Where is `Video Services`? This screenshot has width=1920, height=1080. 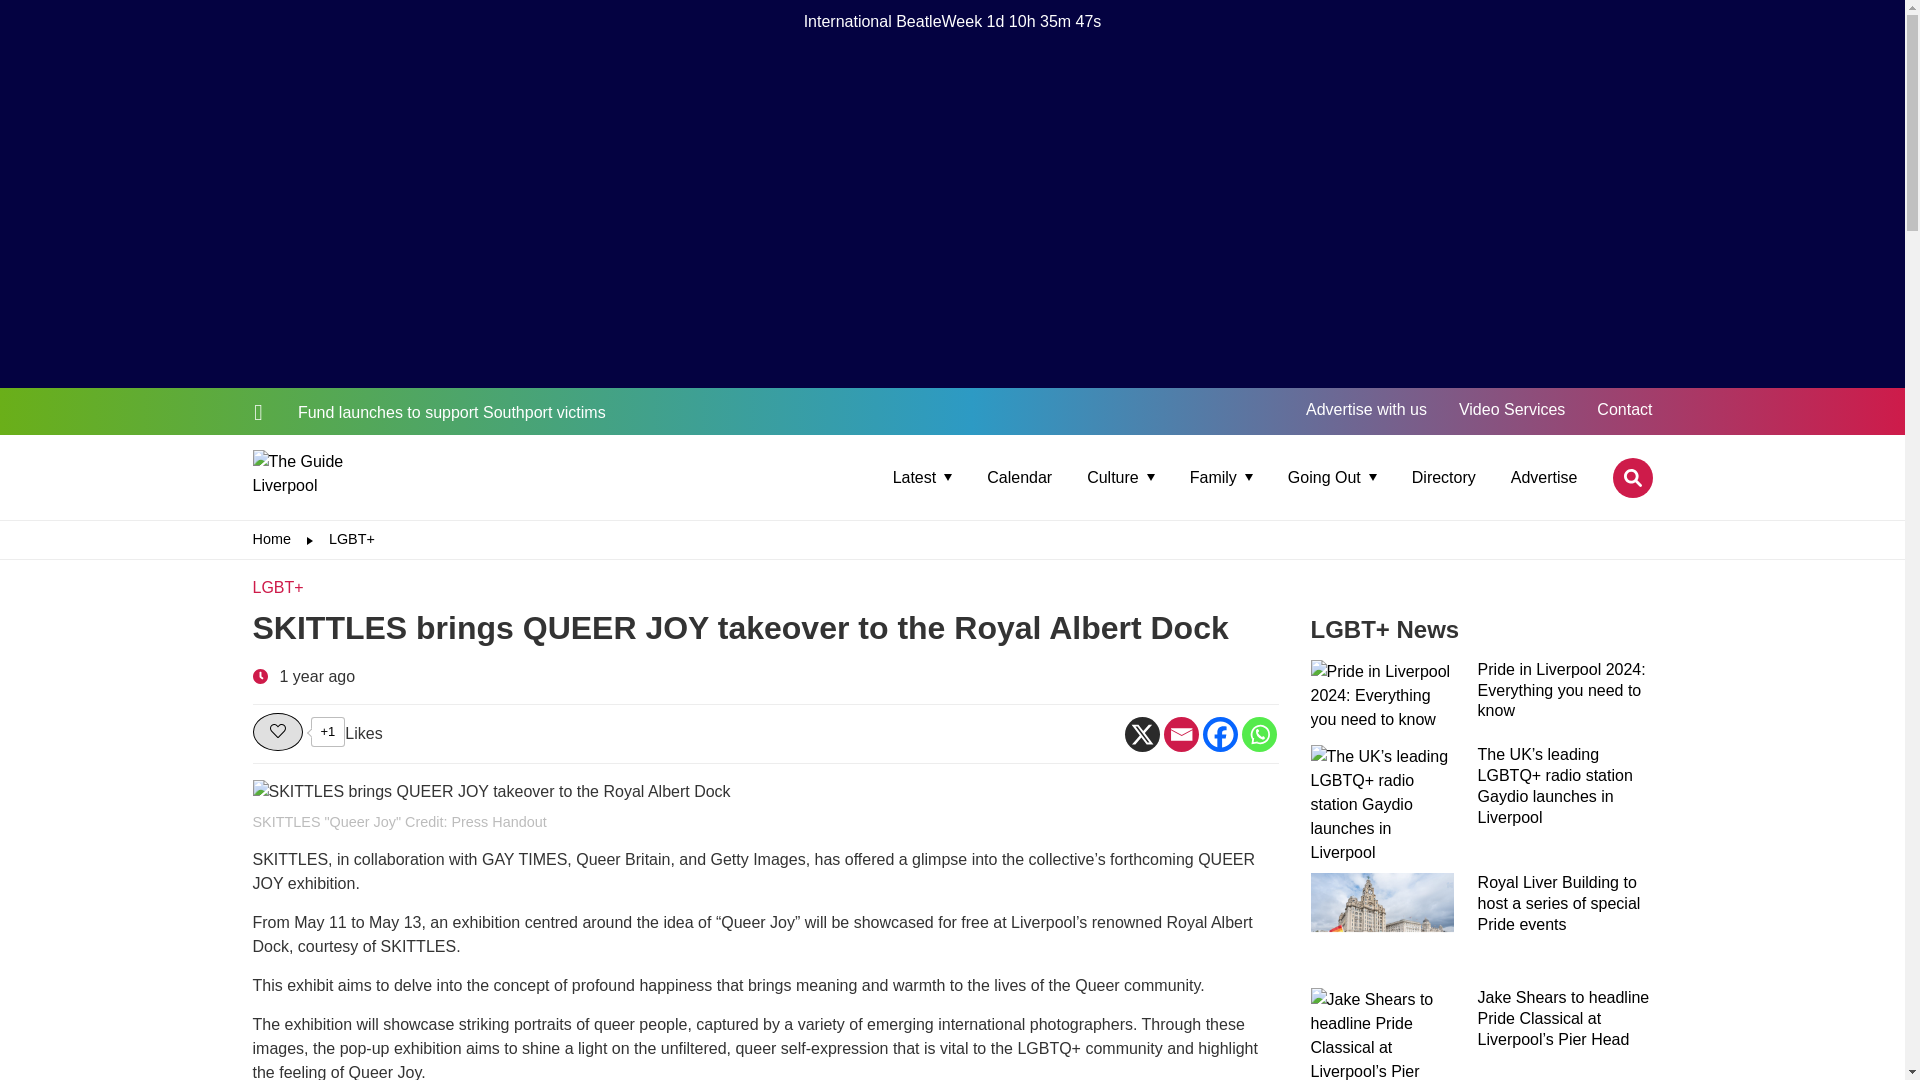
Video Services is located at coordinates (1512, 408).